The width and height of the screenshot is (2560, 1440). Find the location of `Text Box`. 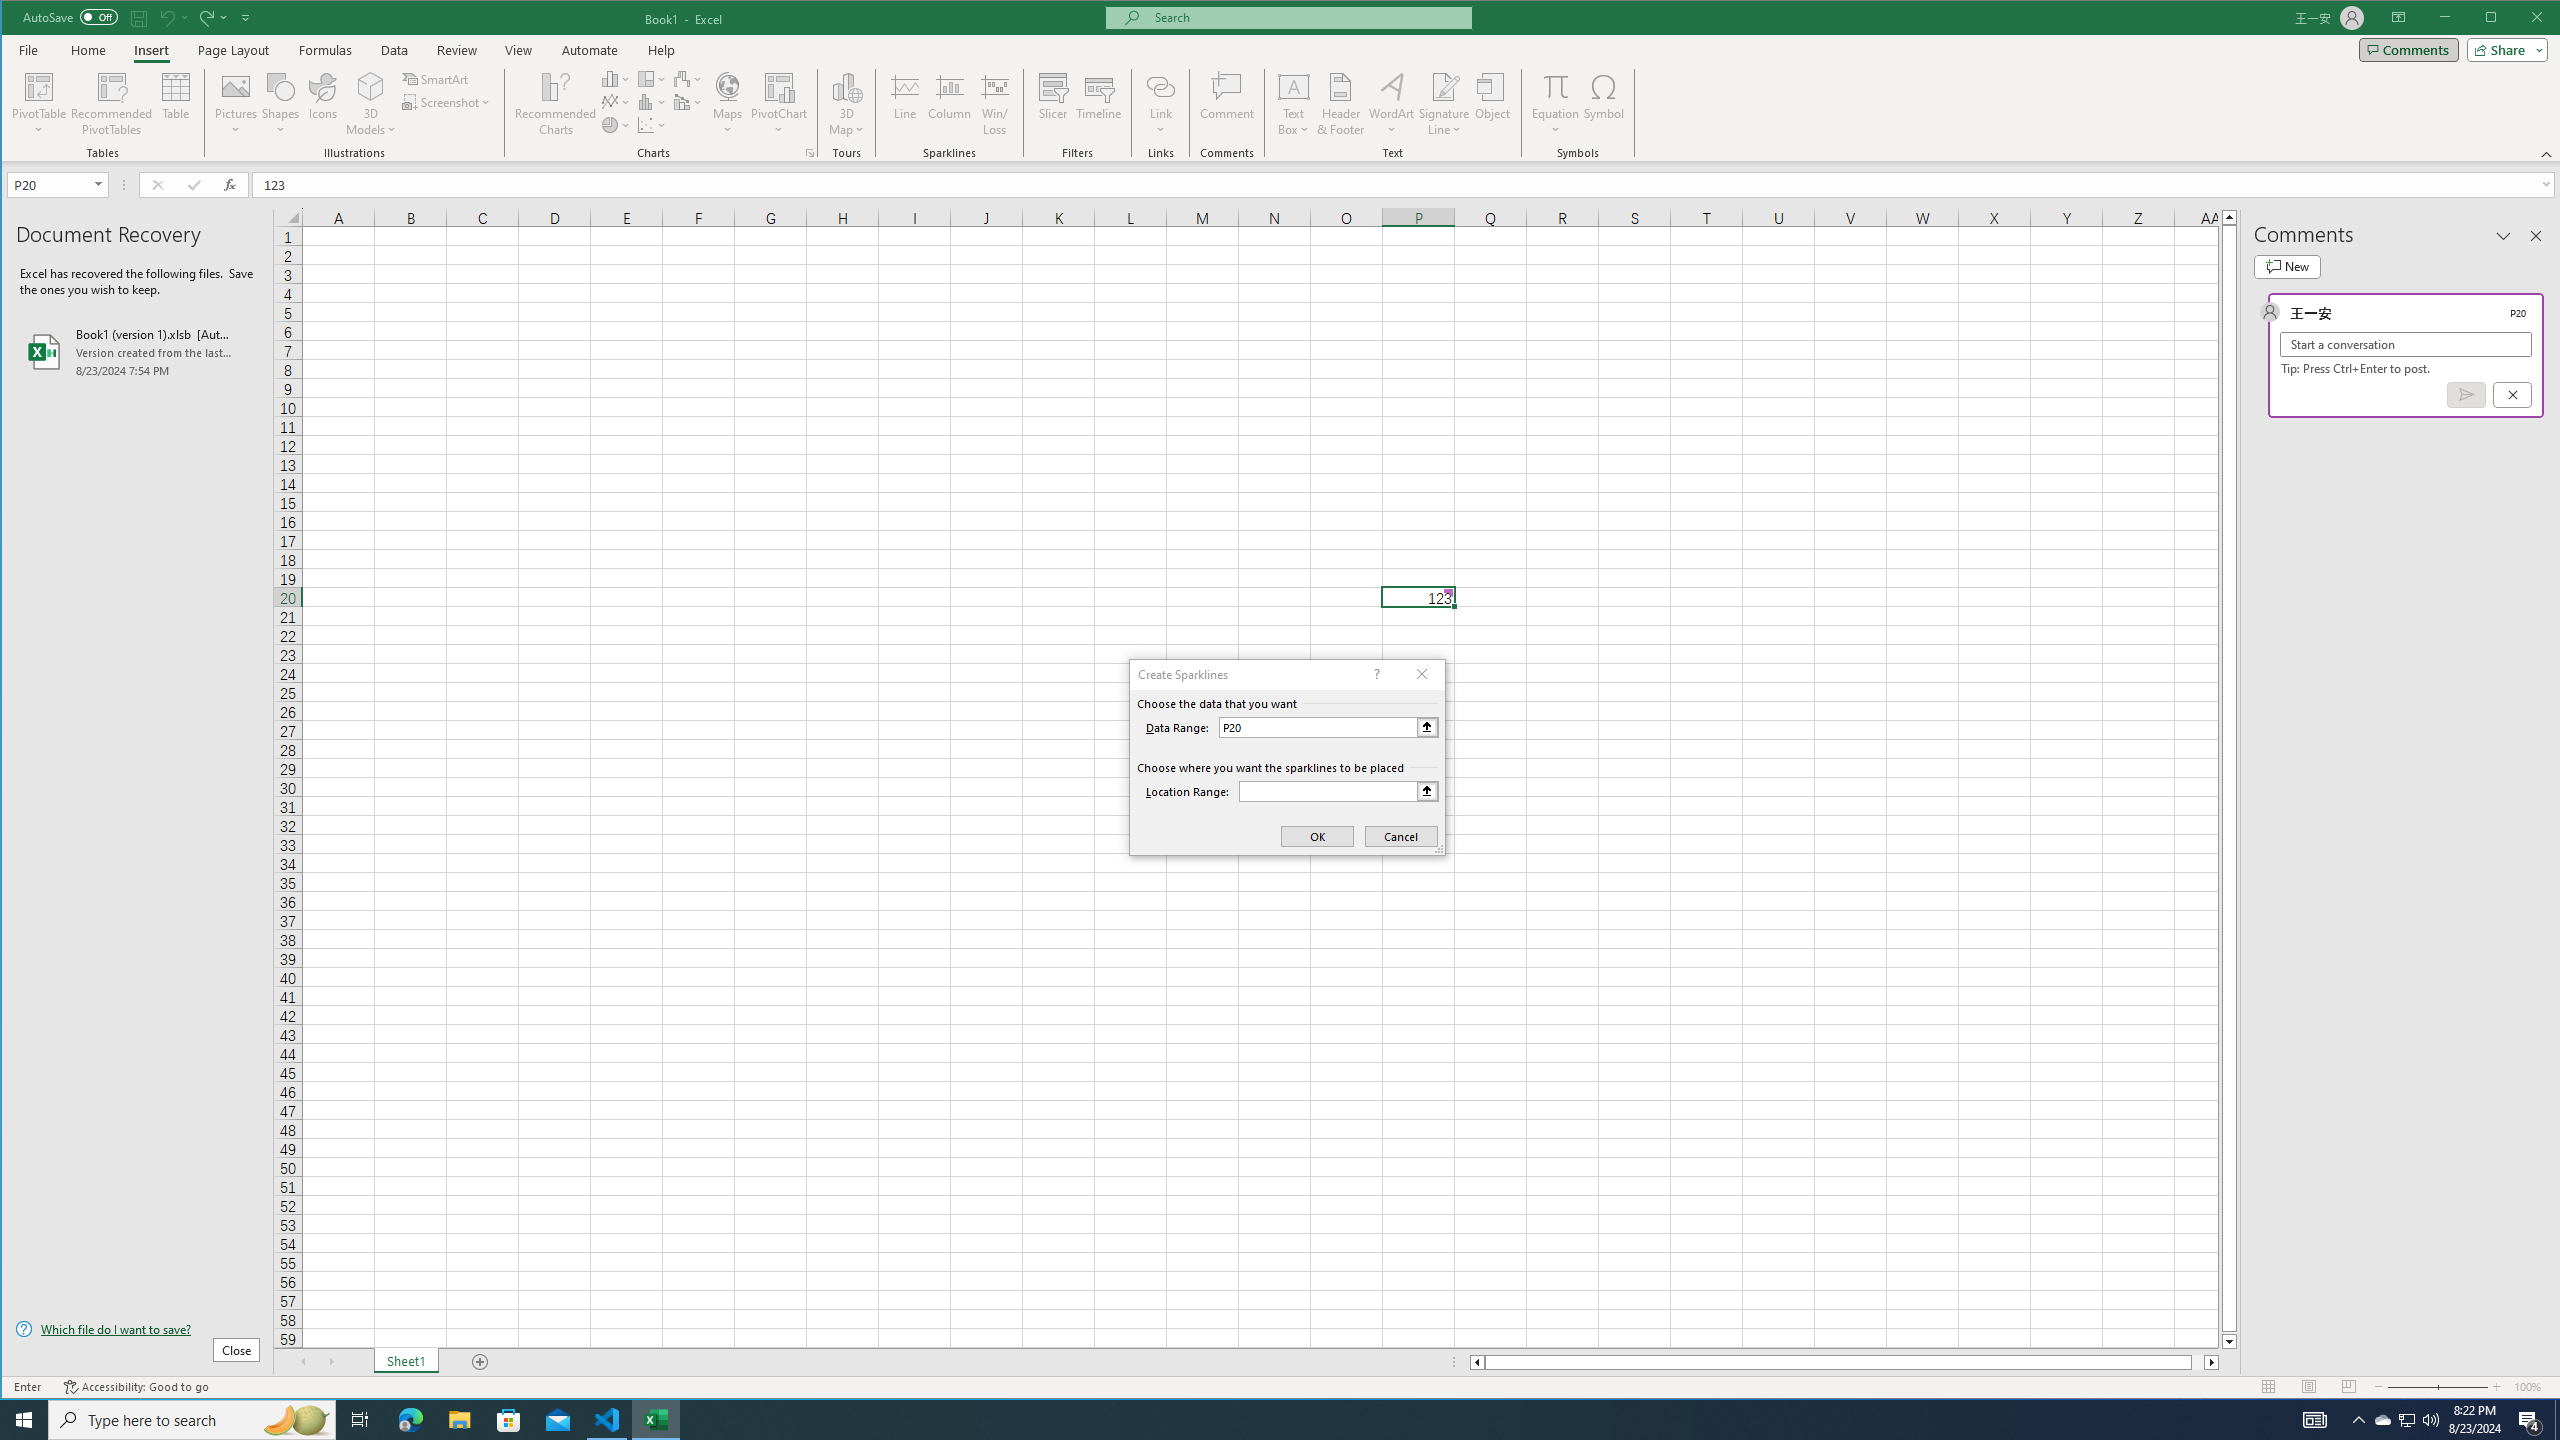

Text Box is located at coordinates (1294, 104).